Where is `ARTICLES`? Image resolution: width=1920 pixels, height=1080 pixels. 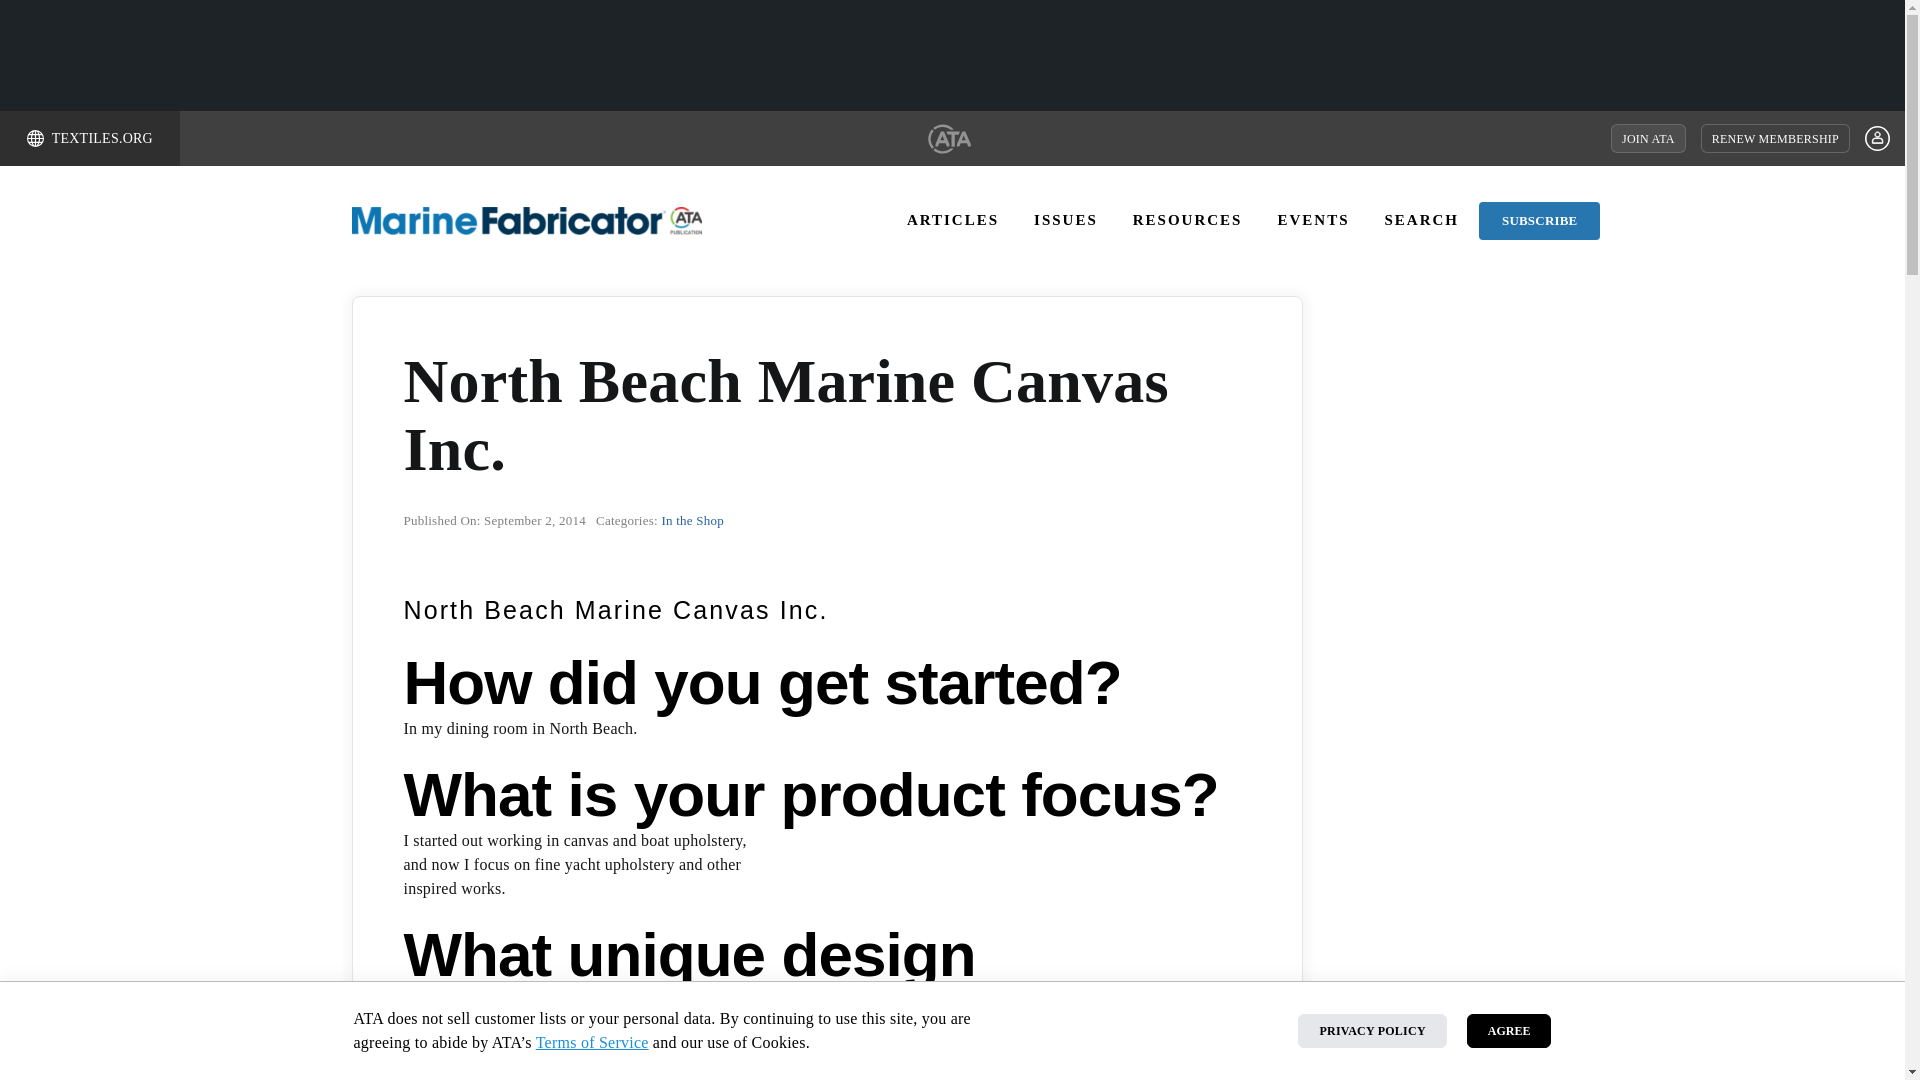
ARTICLES is located at coordinates (952, 220).